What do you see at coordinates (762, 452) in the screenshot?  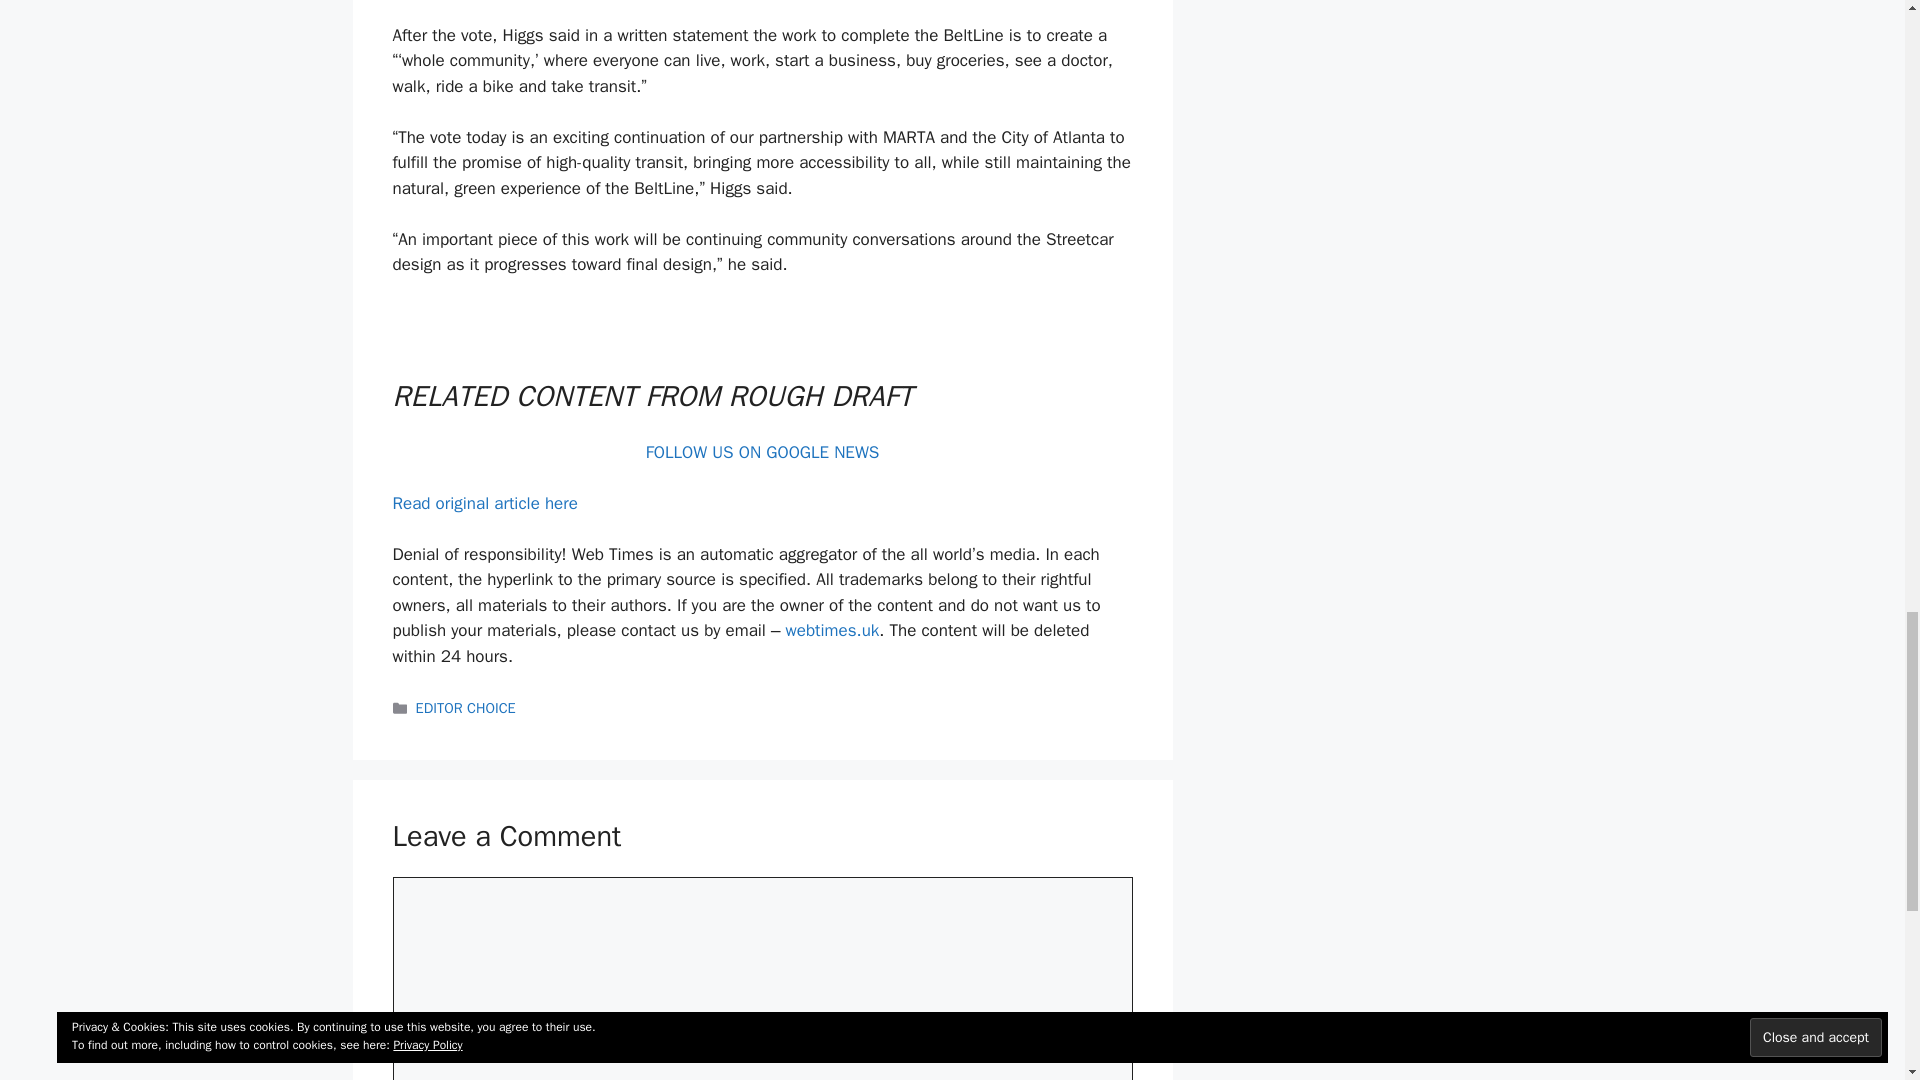 I see `FOLLOW US ON GOOGLE NEWS` at bounding box center [762, 452].